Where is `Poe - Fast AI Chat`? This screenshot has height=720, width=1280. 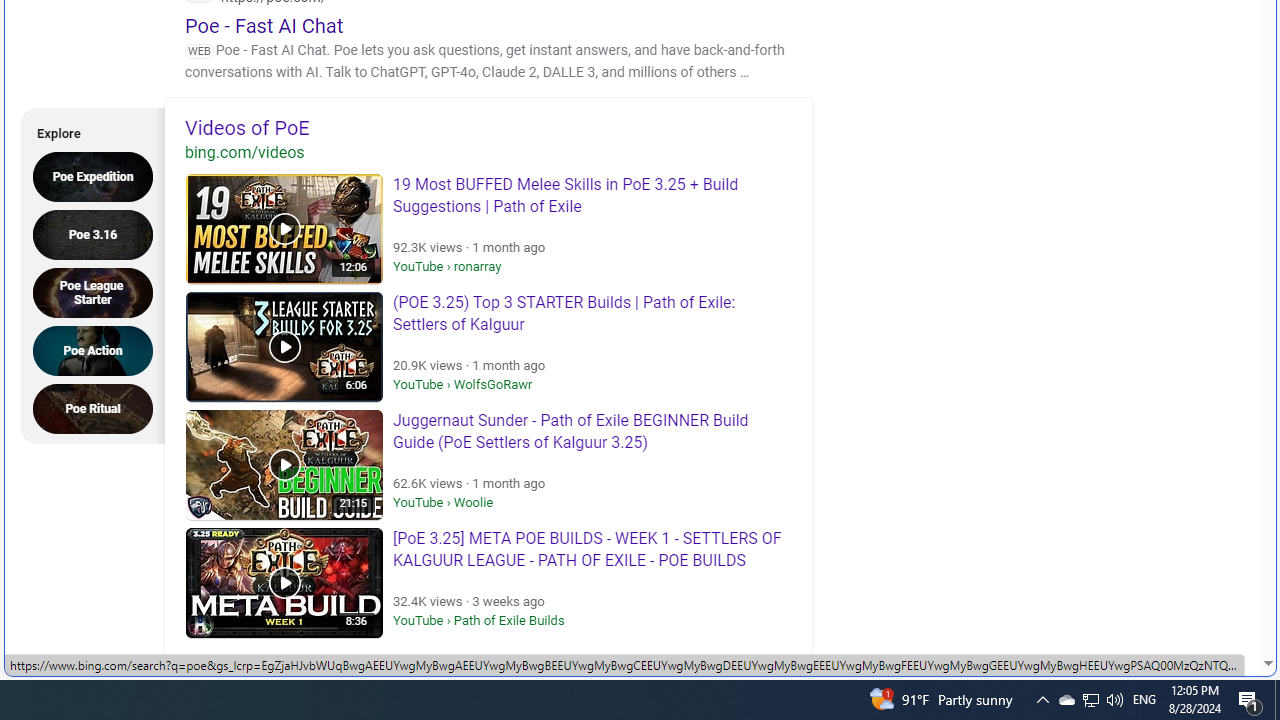 Poe - Fast AI Chat is located at coordinates (264, 25).